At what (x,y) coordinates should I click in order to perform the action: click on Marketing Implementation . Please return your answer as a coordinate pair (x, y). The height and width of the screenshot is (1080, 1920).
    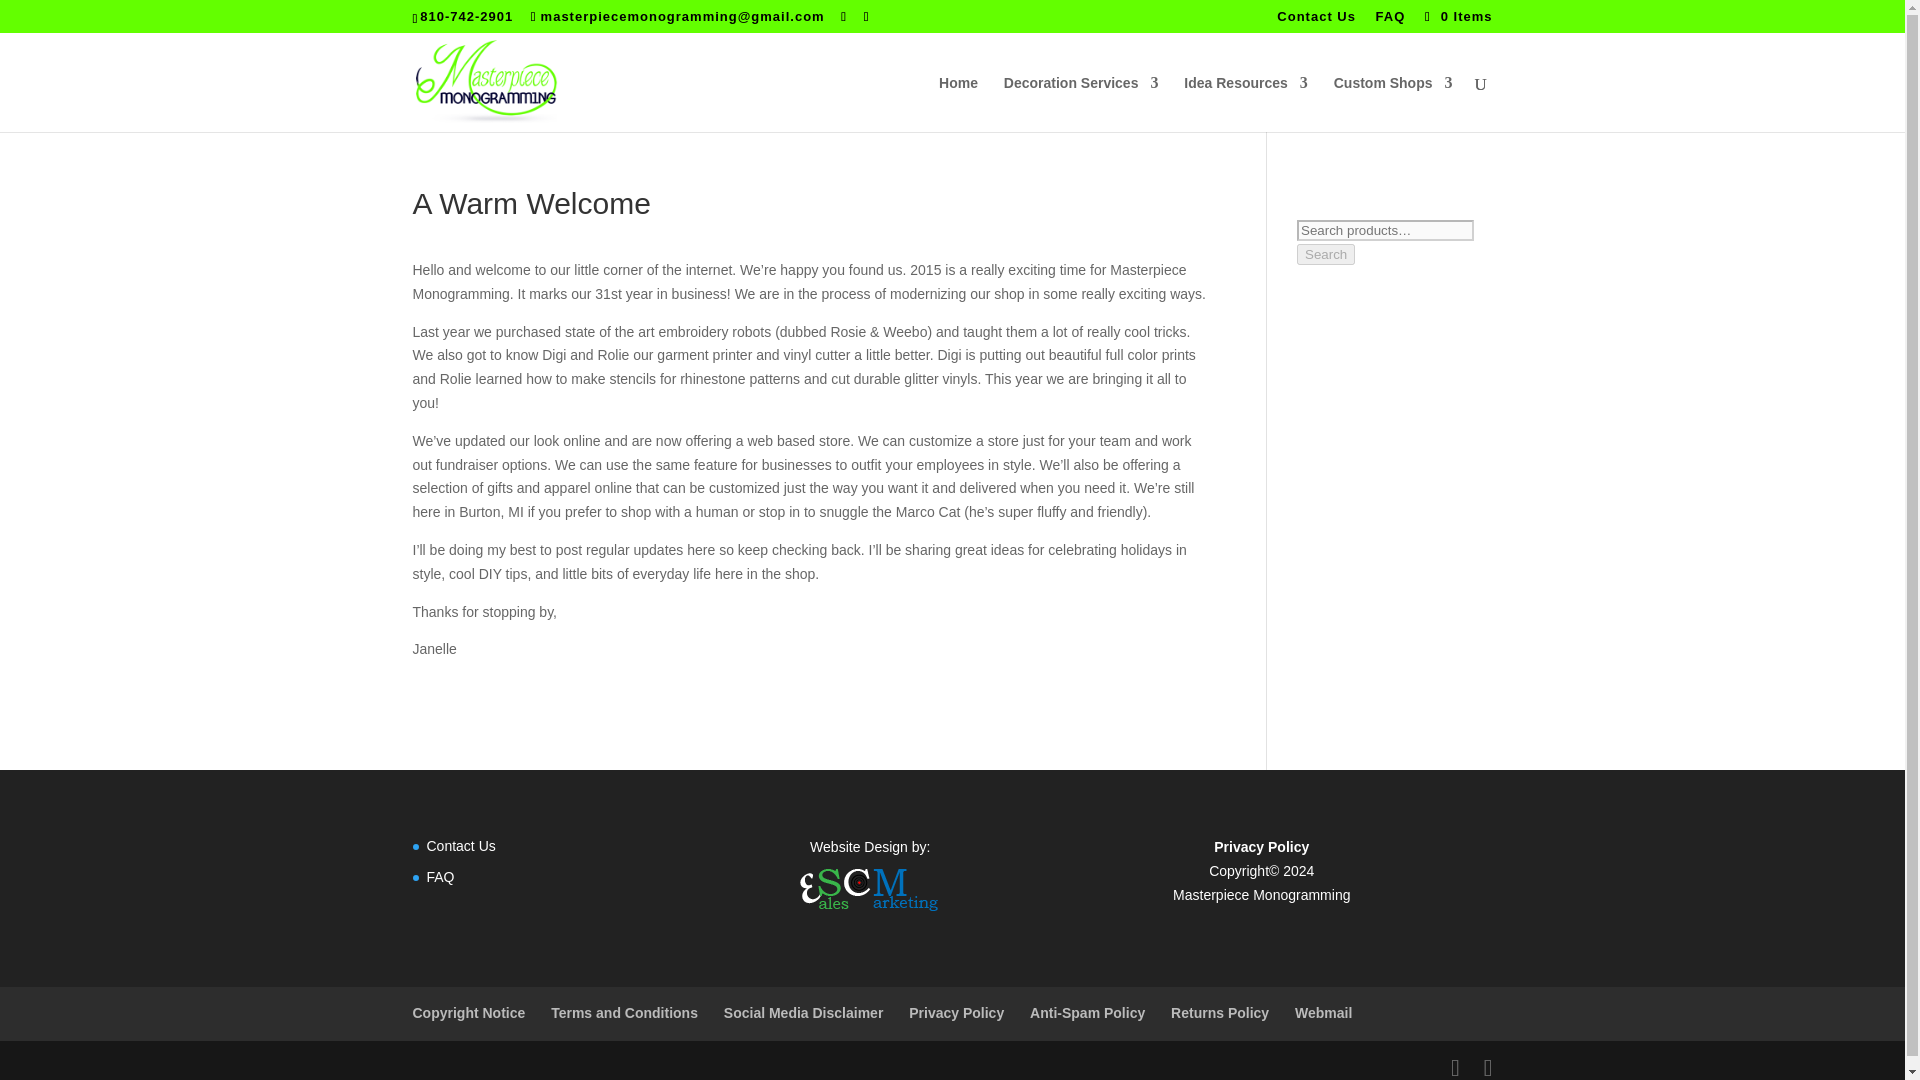
    Looking at the image, I should click on (869, 914).